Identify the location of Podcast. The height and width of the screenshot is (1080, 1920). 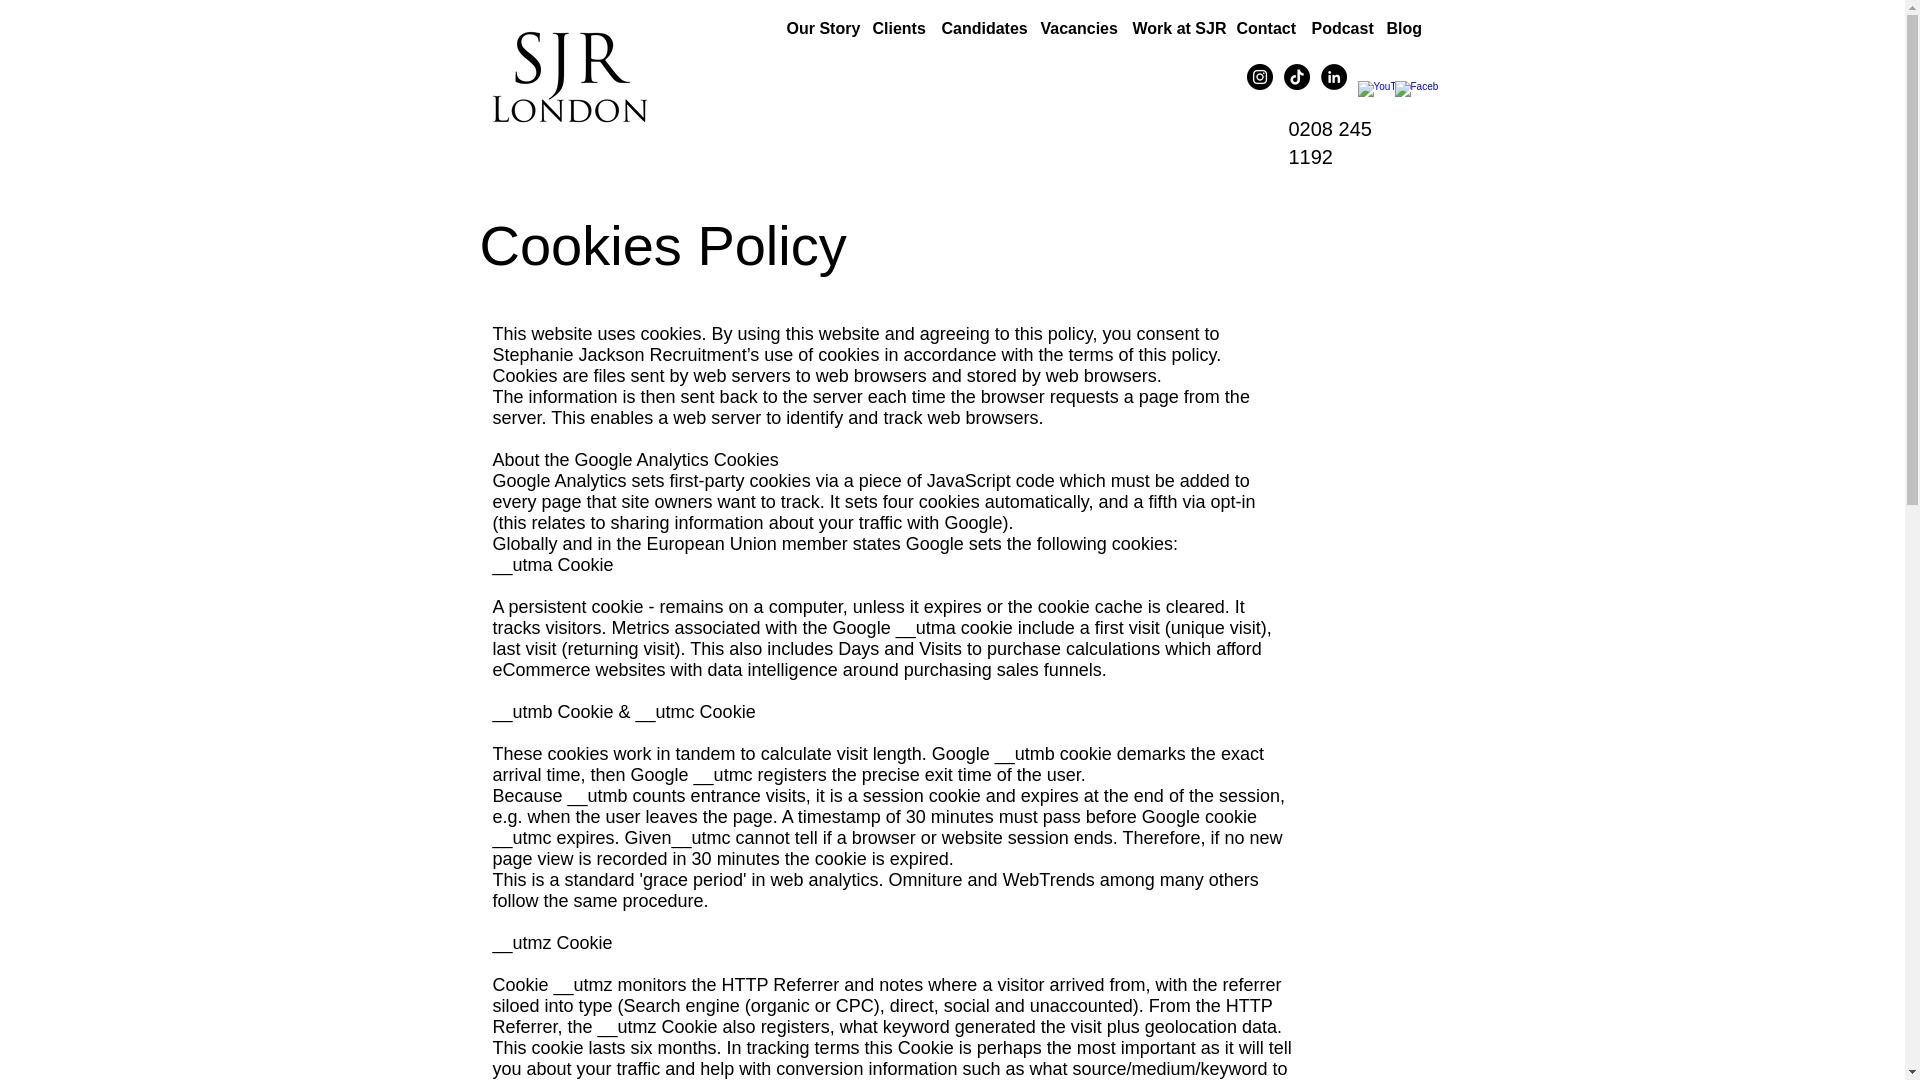
(1338, 29).